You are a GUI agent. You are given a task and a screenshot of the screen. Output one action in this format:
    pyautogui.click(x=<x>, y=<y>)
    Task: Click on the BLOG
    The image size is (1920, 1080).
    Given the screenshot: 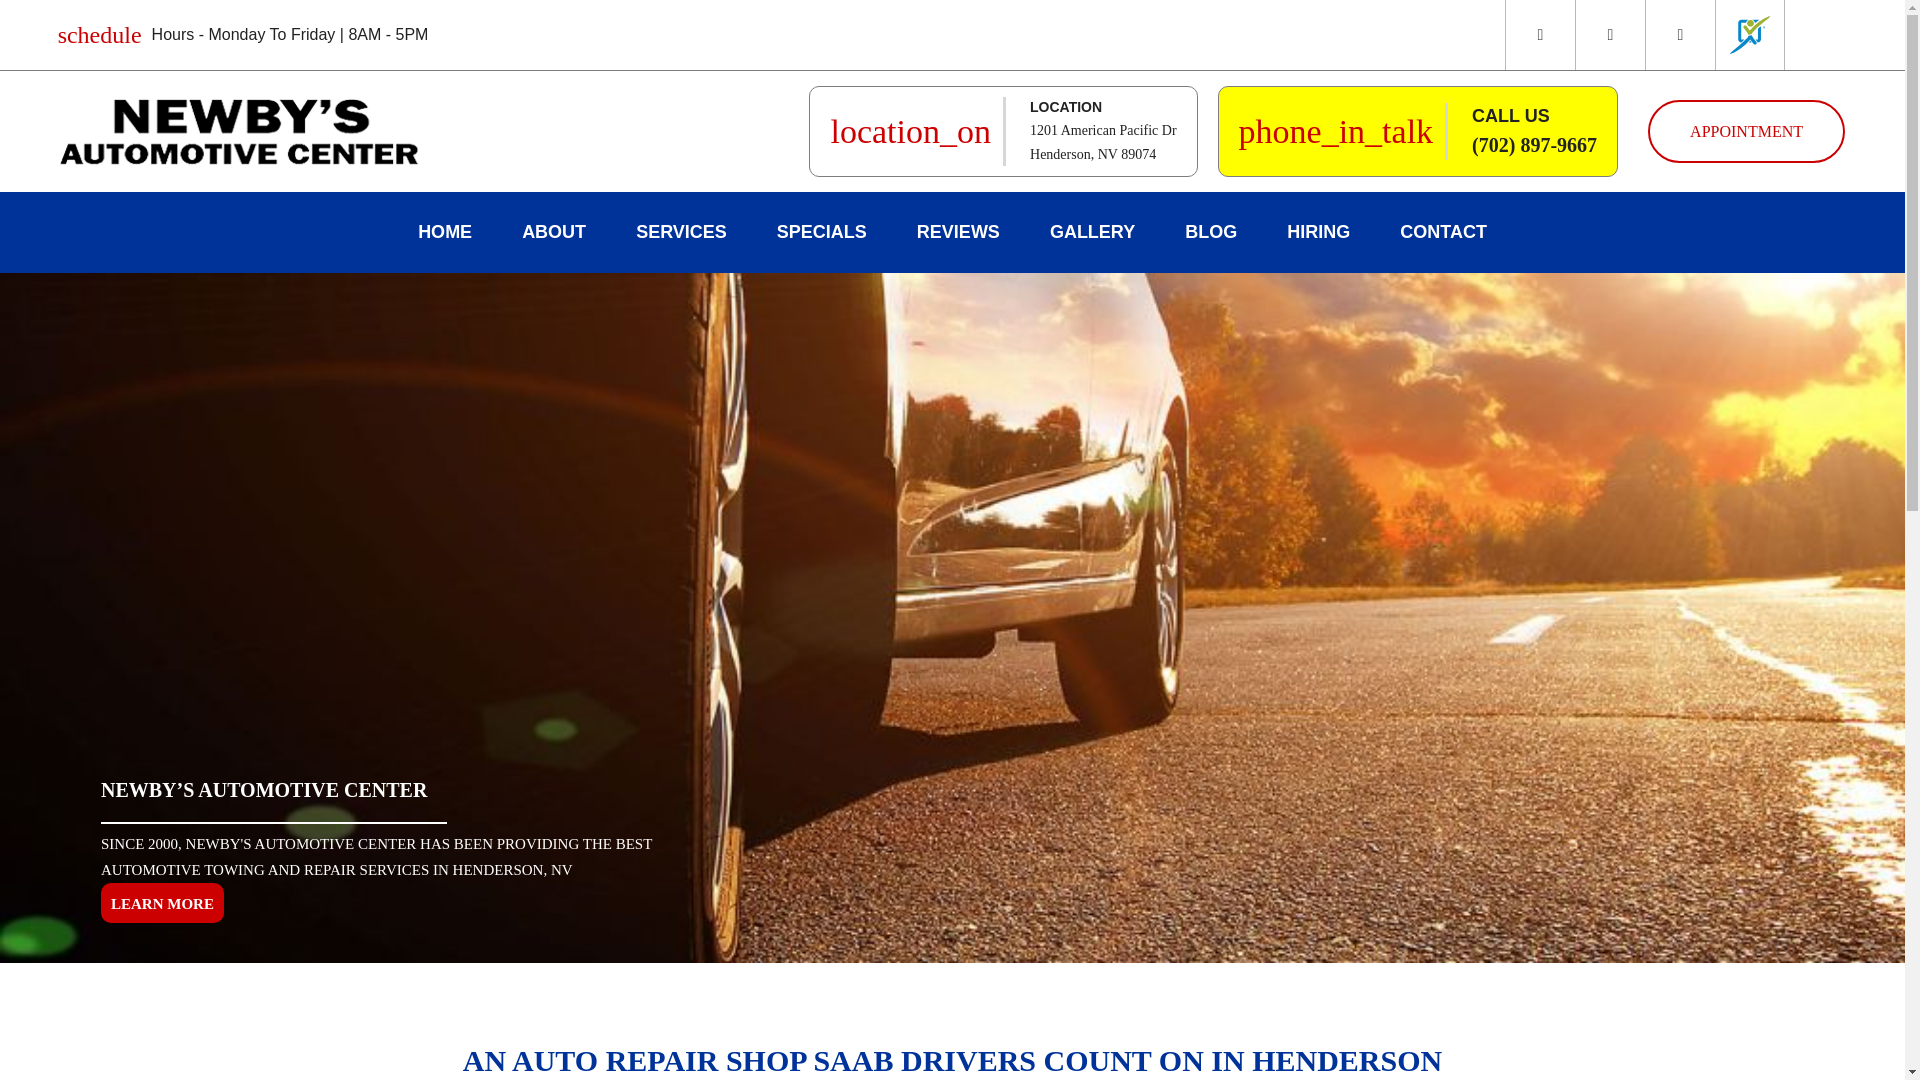 What is the action you would take?
    pyautogui.click(x=1092, y=232)
    